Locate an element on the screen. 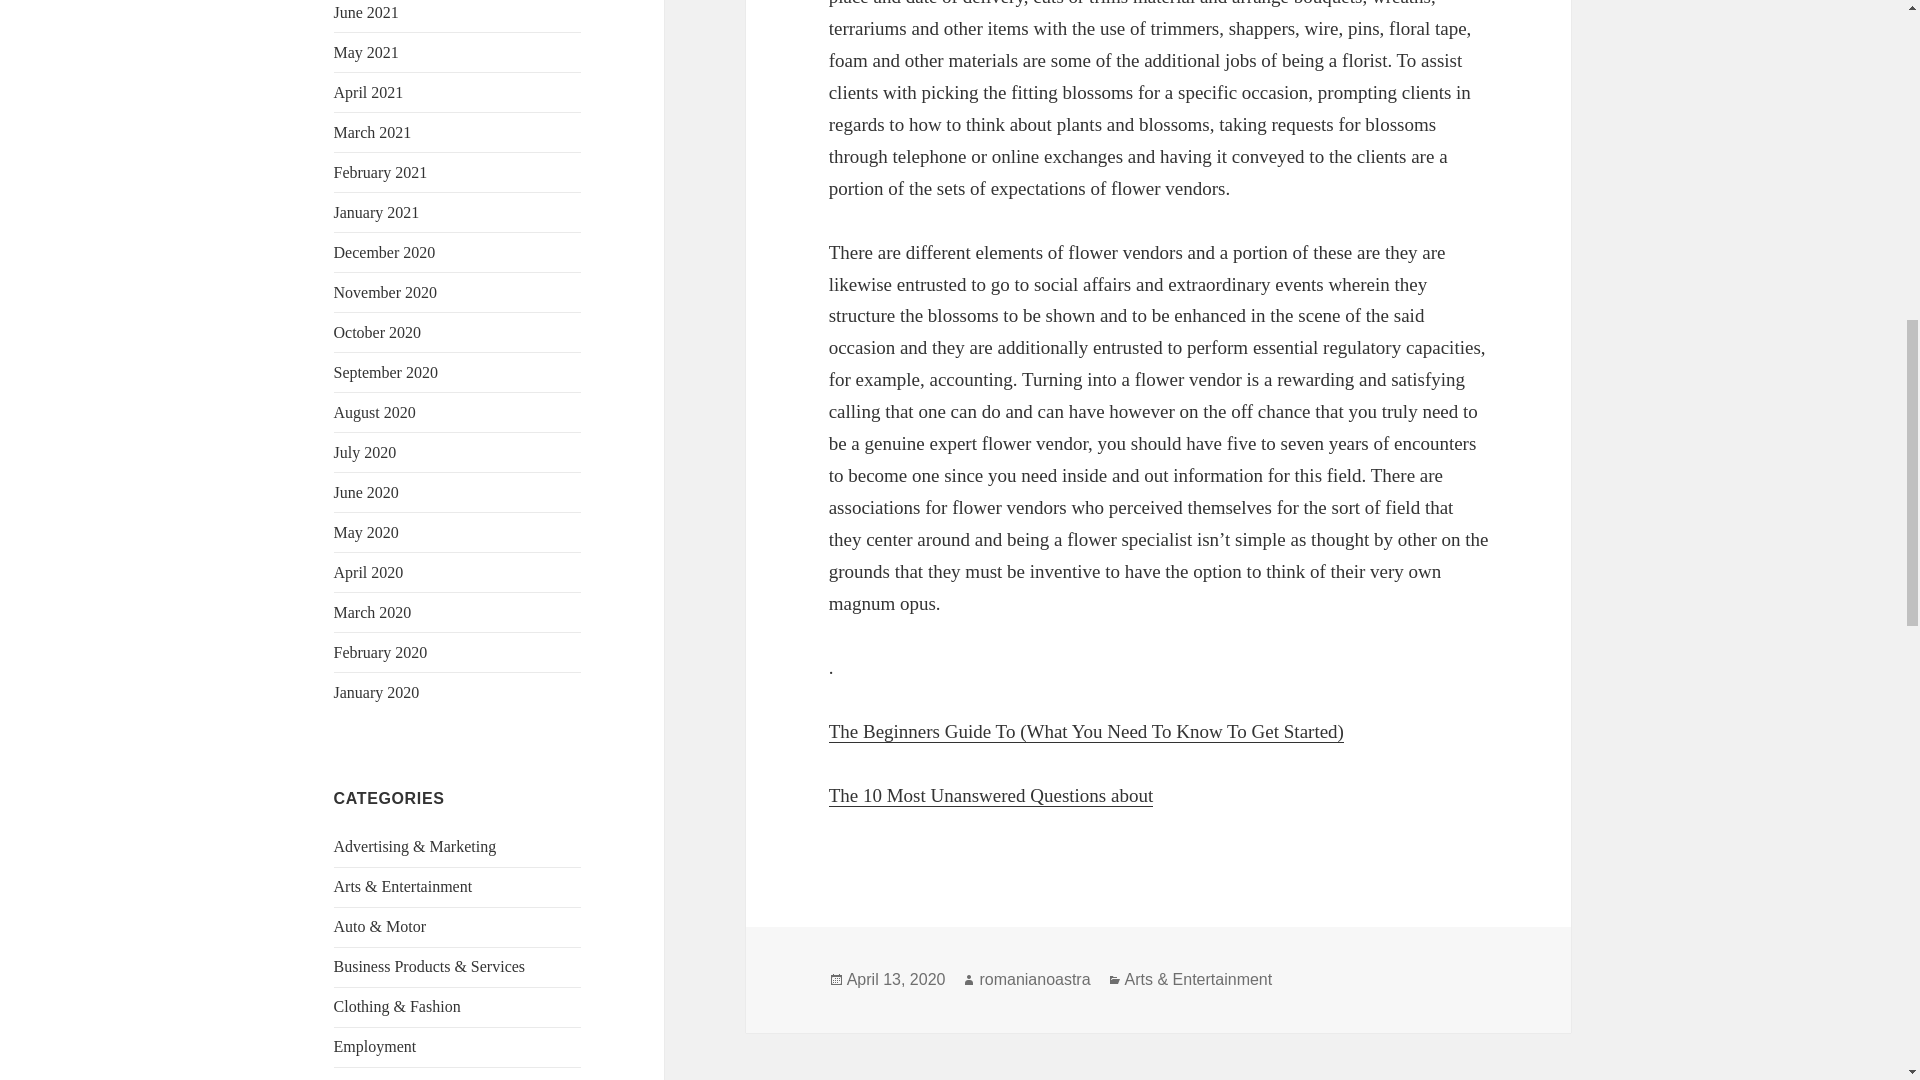 The width and height of the screenshot is (1920, 1080). August 2020 is located at coordinates (375, 412).